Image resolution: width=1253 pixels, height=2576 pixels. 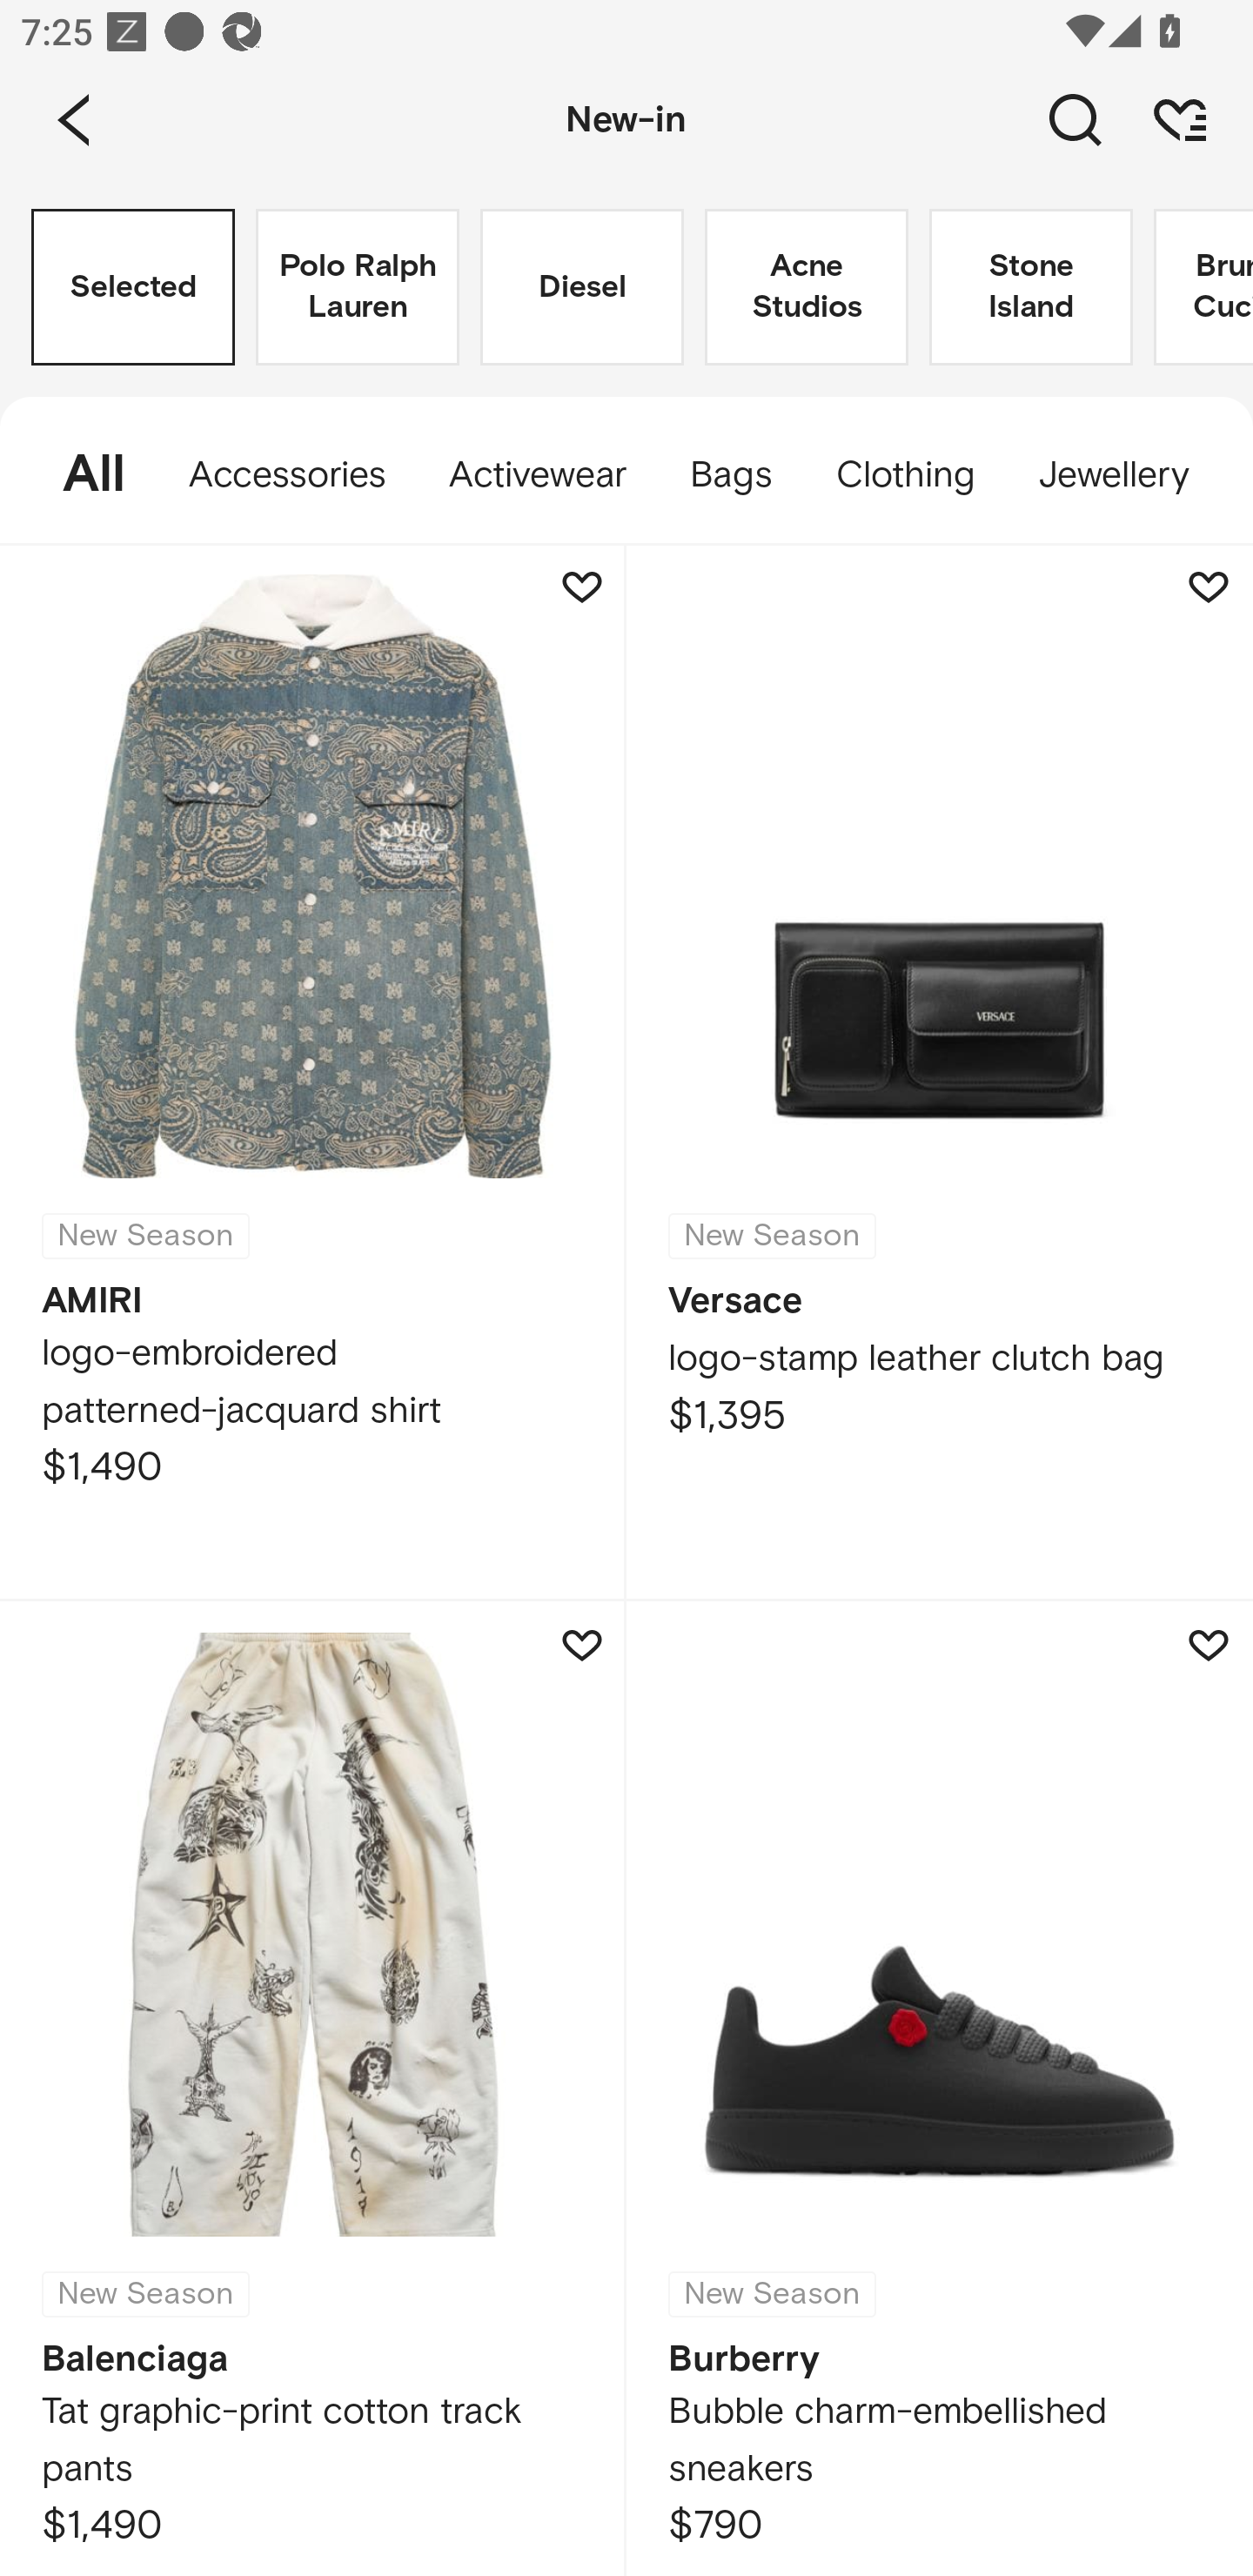 I want to click on Selected, so click(x=133, y=287).